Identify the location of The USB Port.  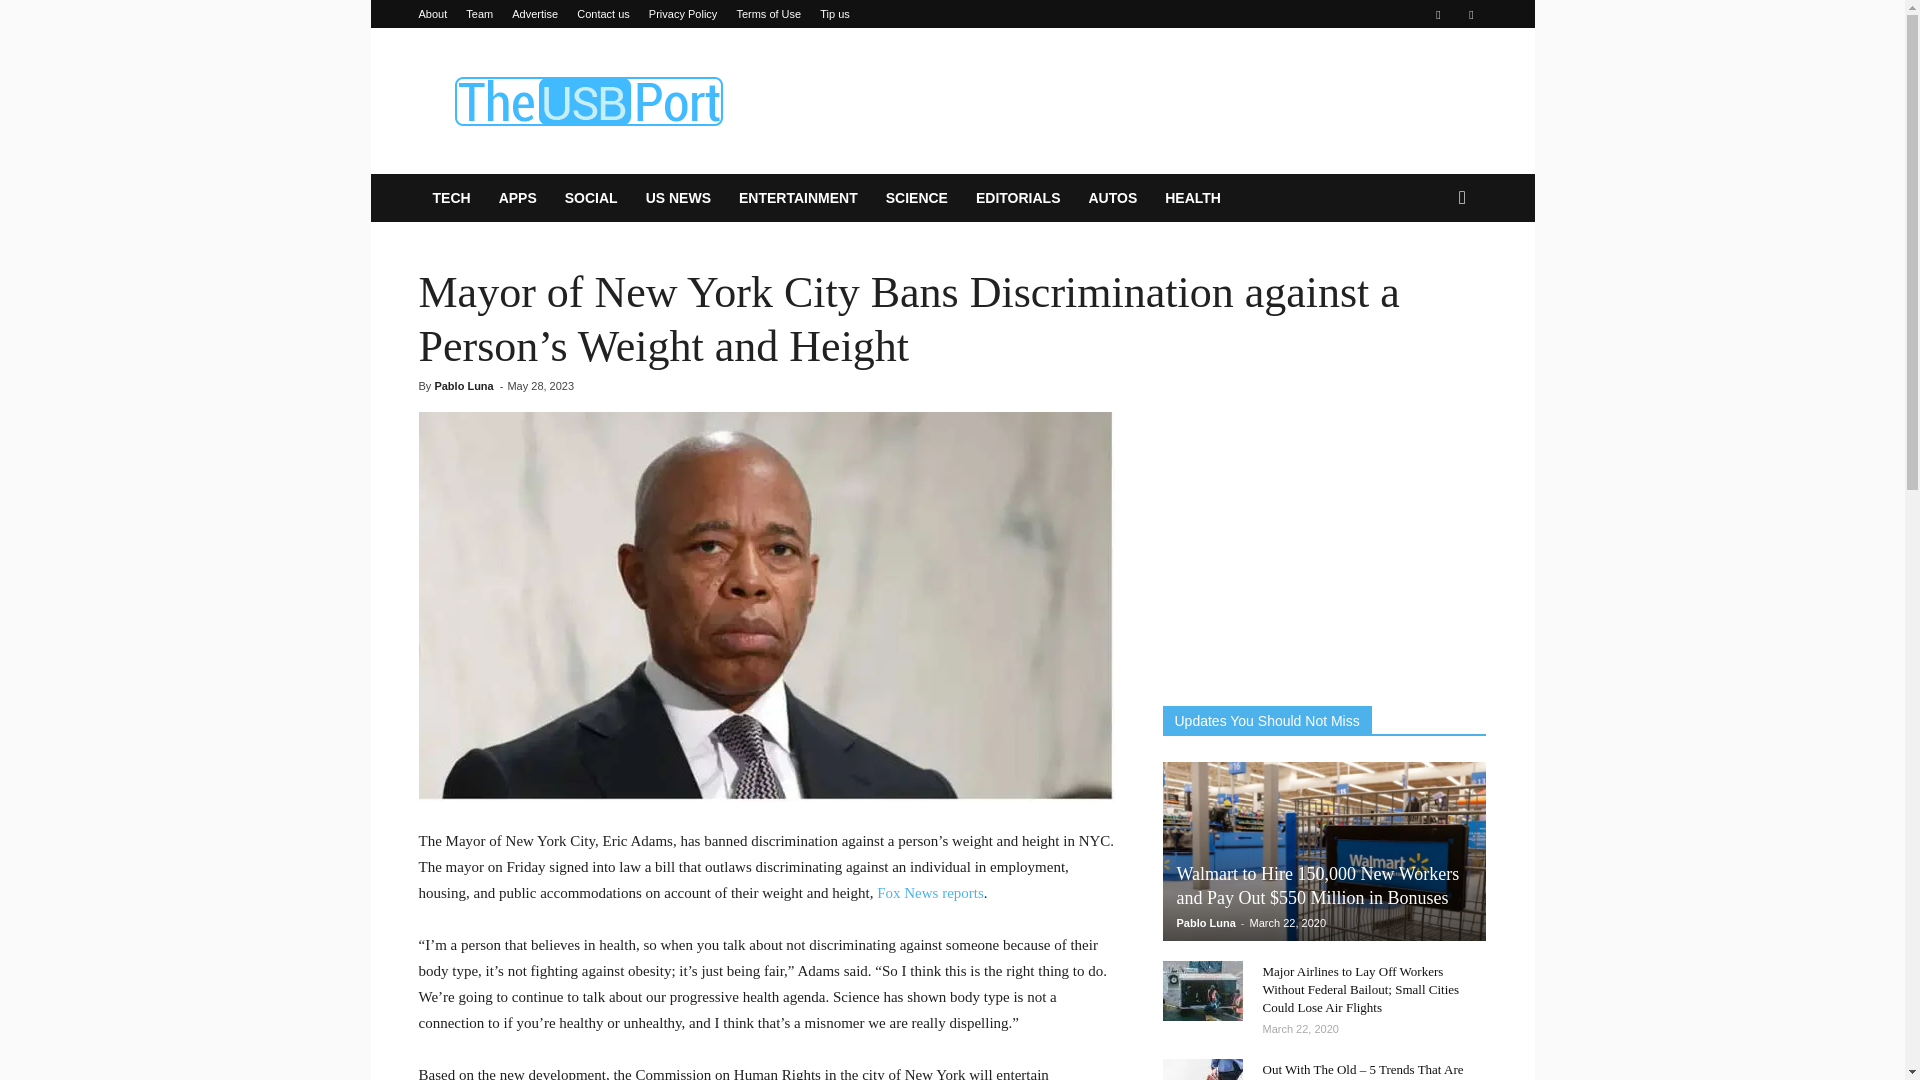
(587, 100).